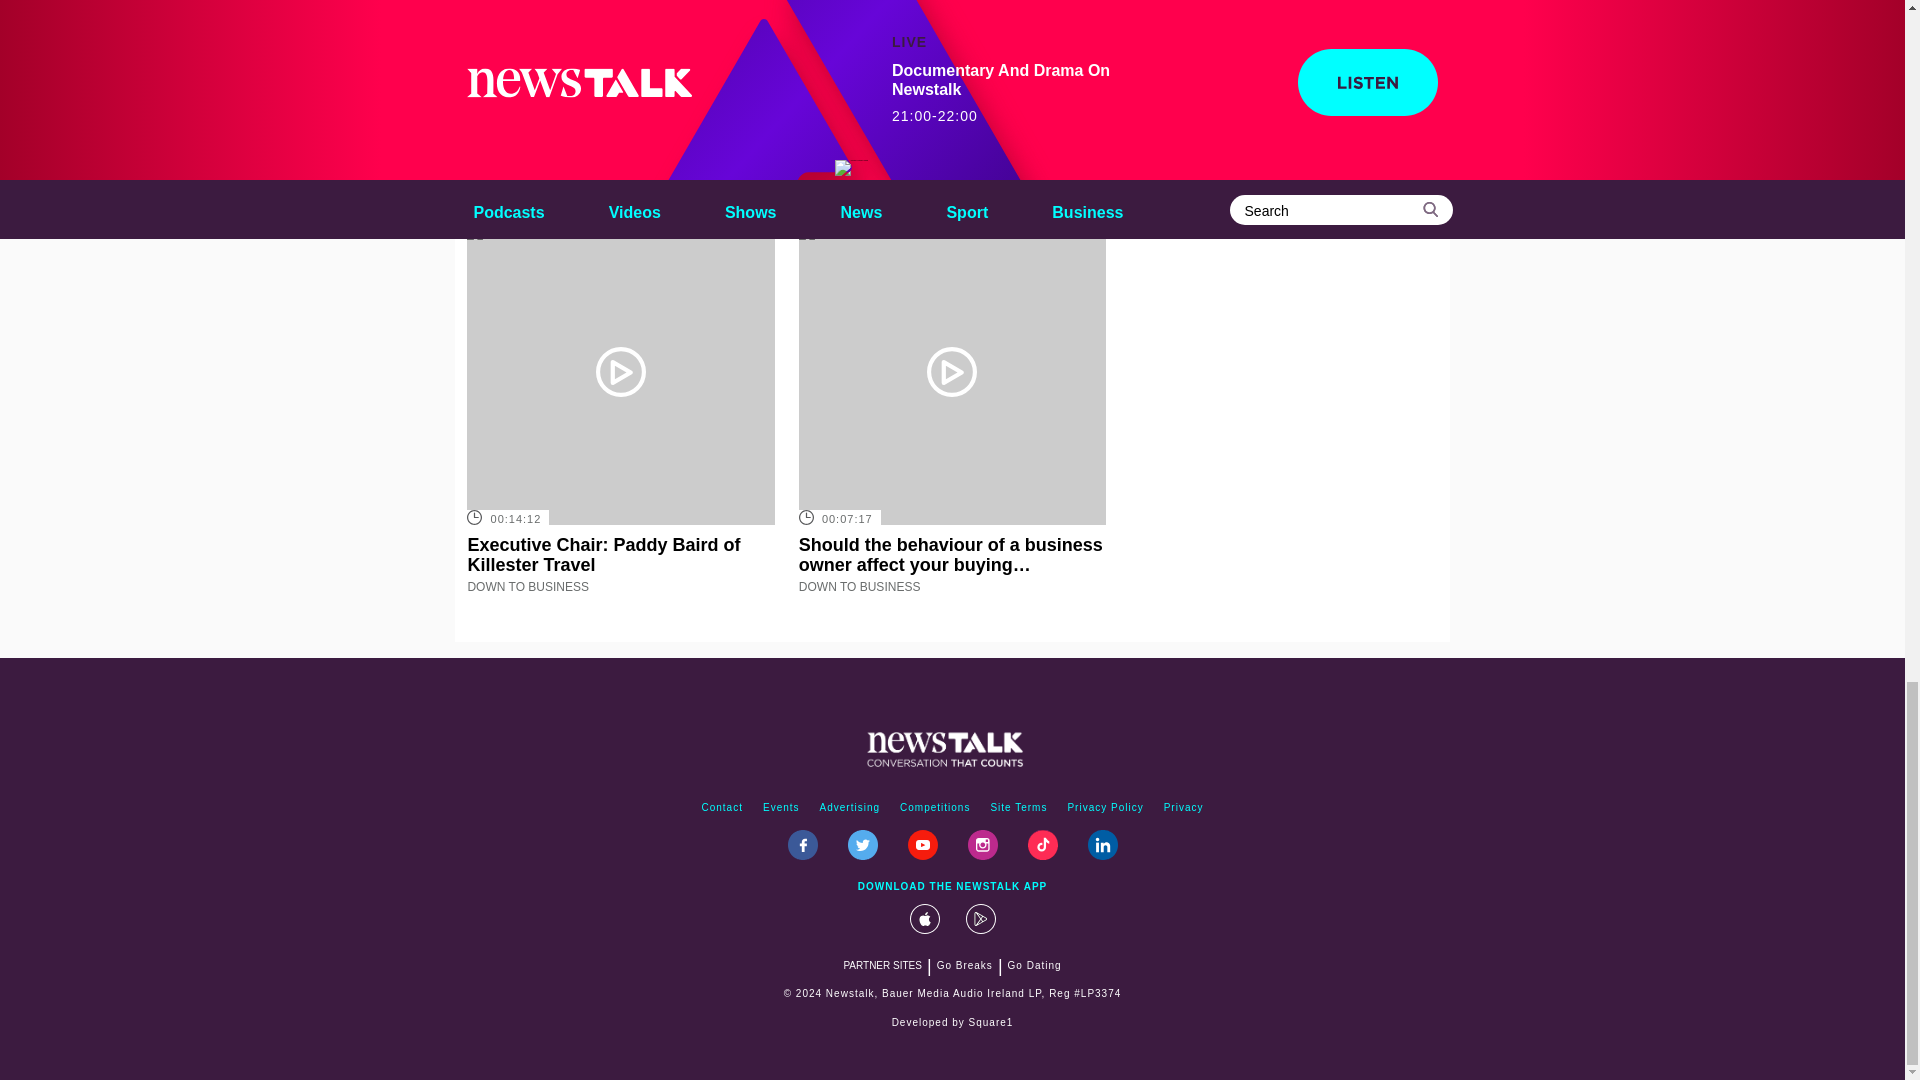  I want to click on competitions, so click(934, 808).